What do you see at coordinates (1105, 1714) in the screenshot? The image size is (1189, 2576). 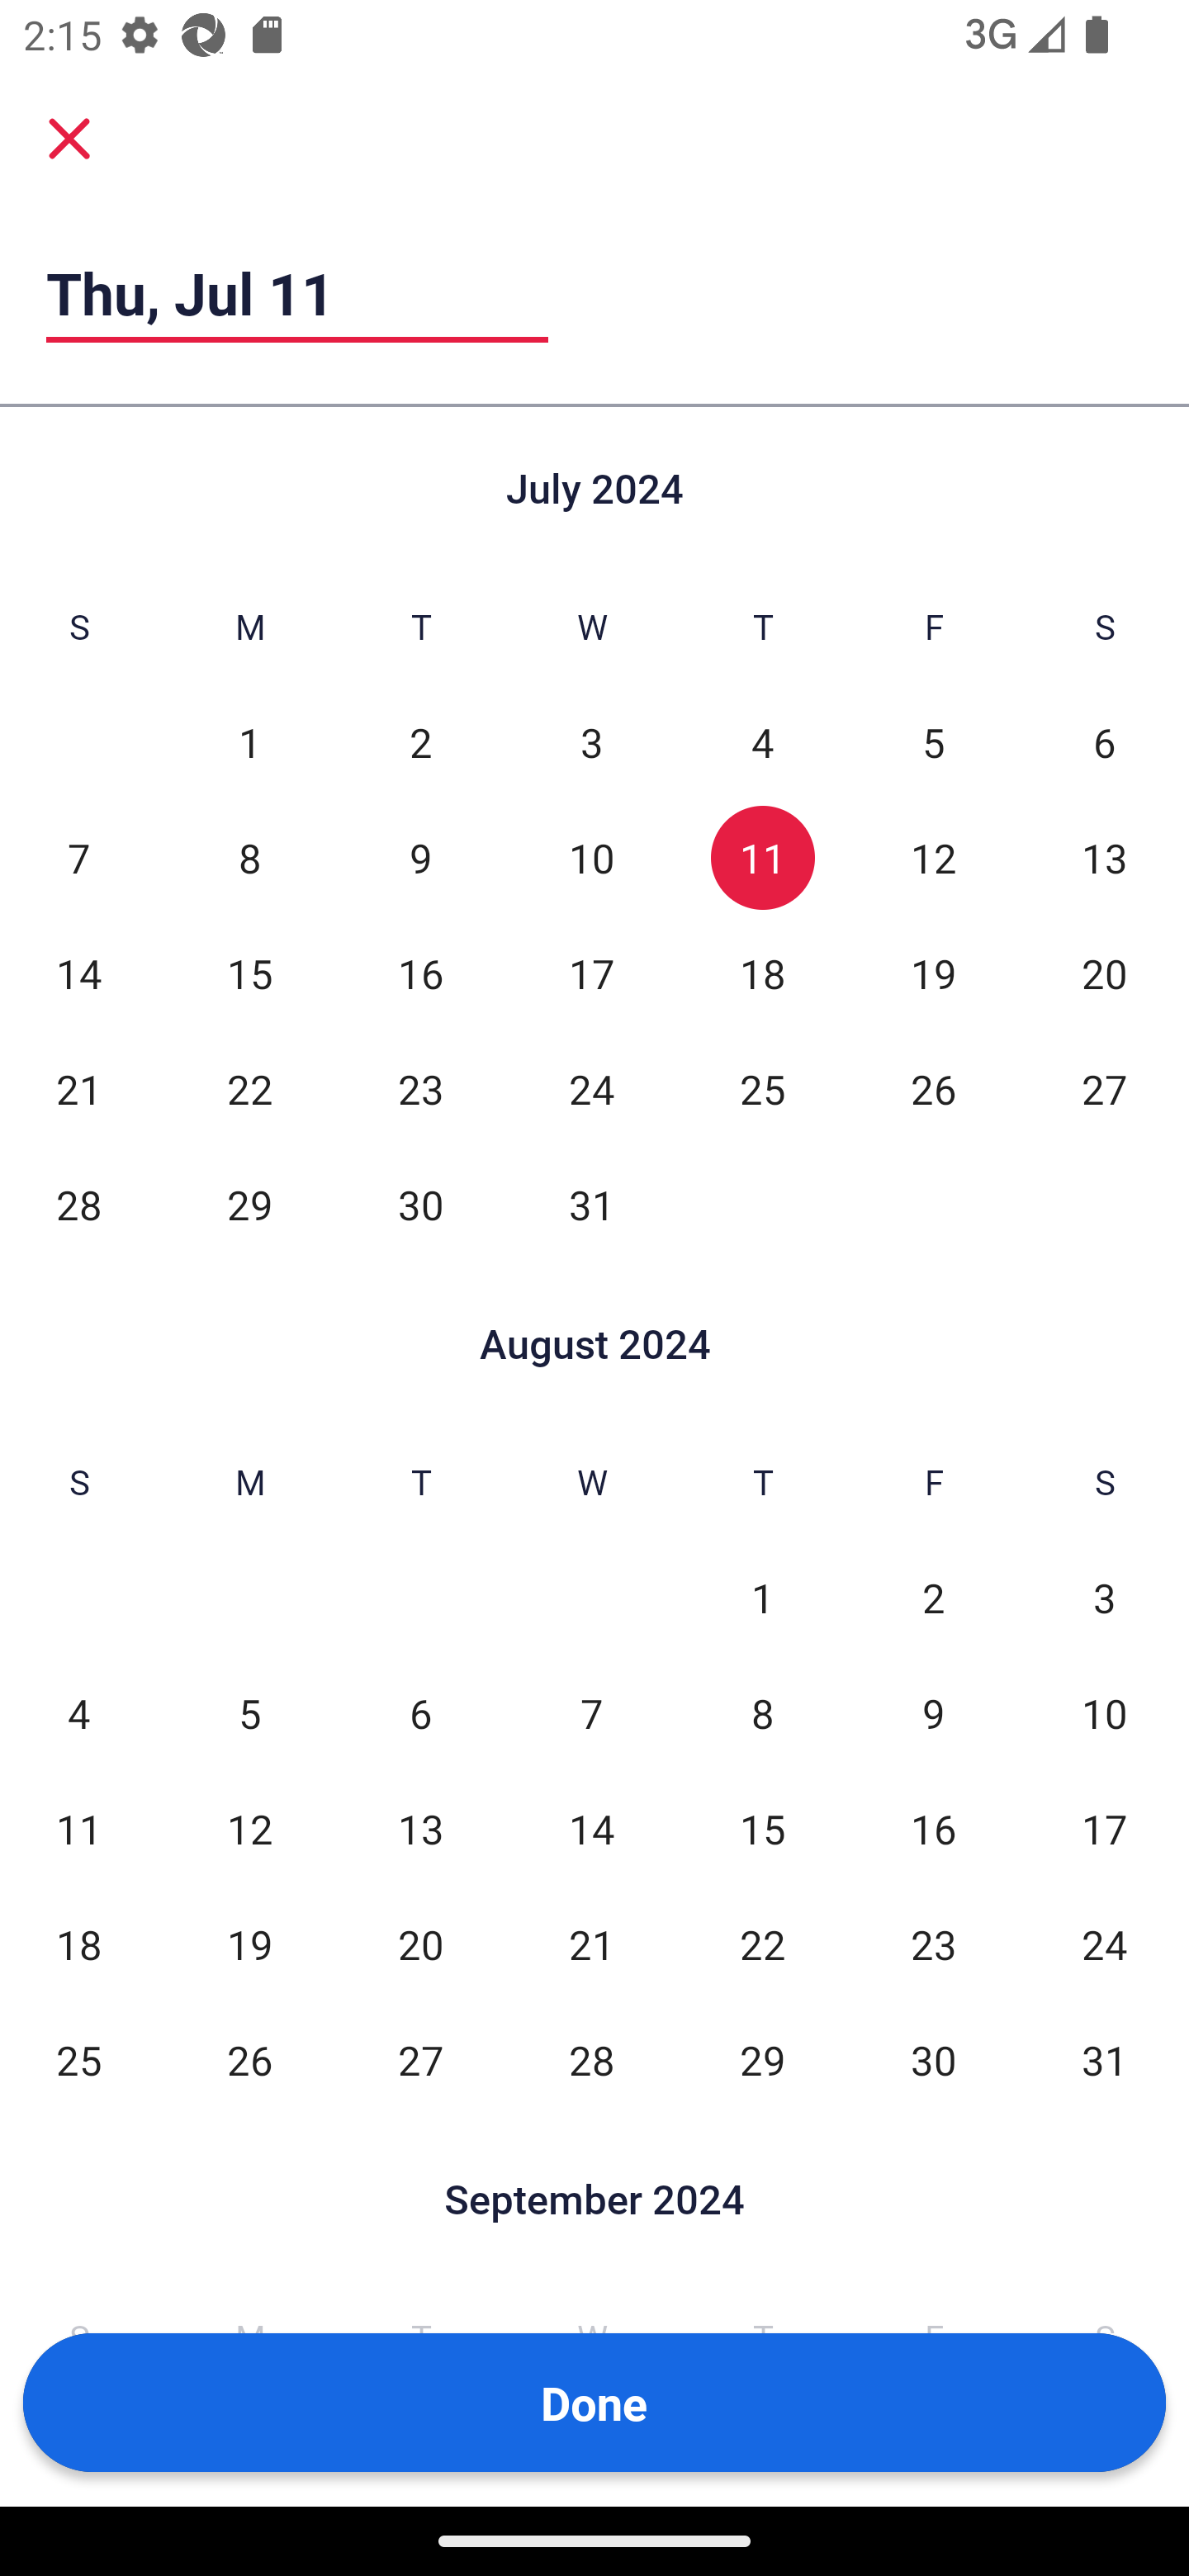 I see `10 Sat, Aug 10, Not Selected` at bounding box center [1105, 1714].